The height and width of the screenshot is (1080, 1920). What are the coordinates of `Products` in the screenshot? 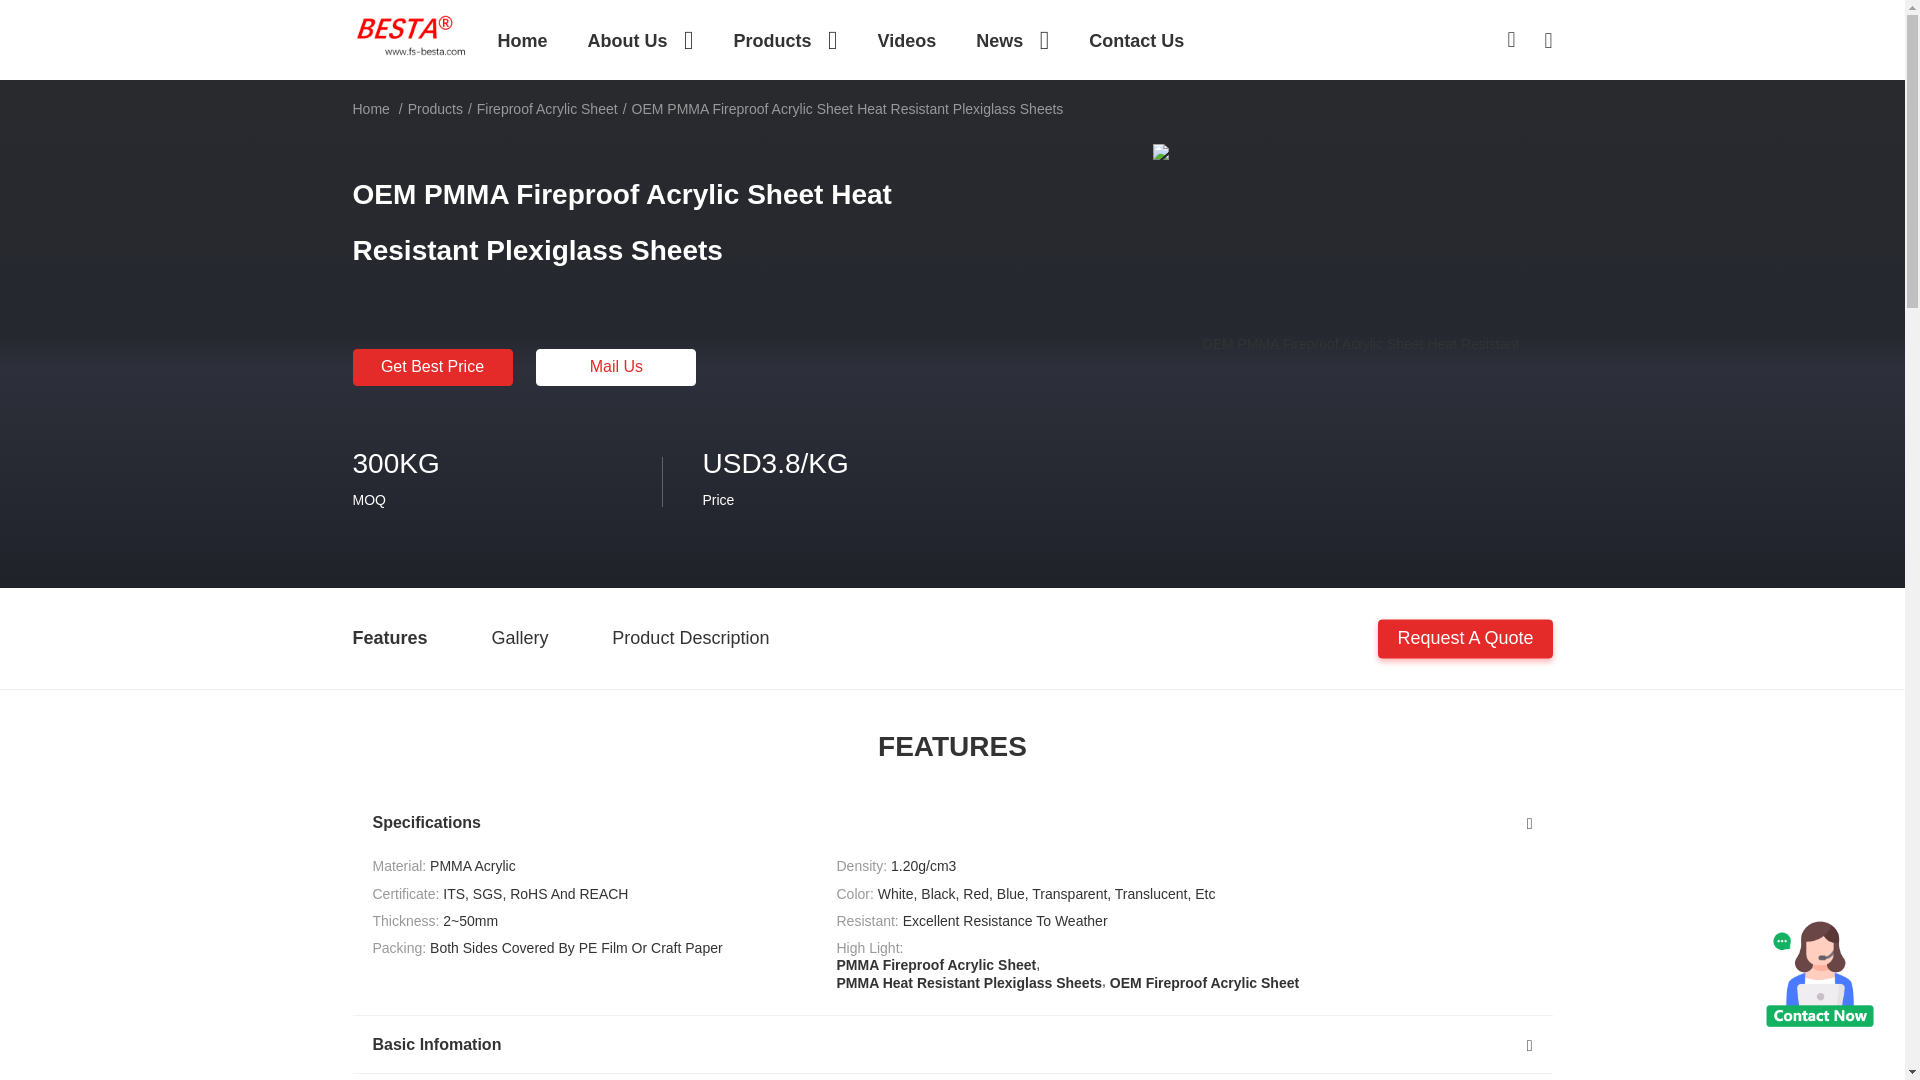 It's located at (785, 40).